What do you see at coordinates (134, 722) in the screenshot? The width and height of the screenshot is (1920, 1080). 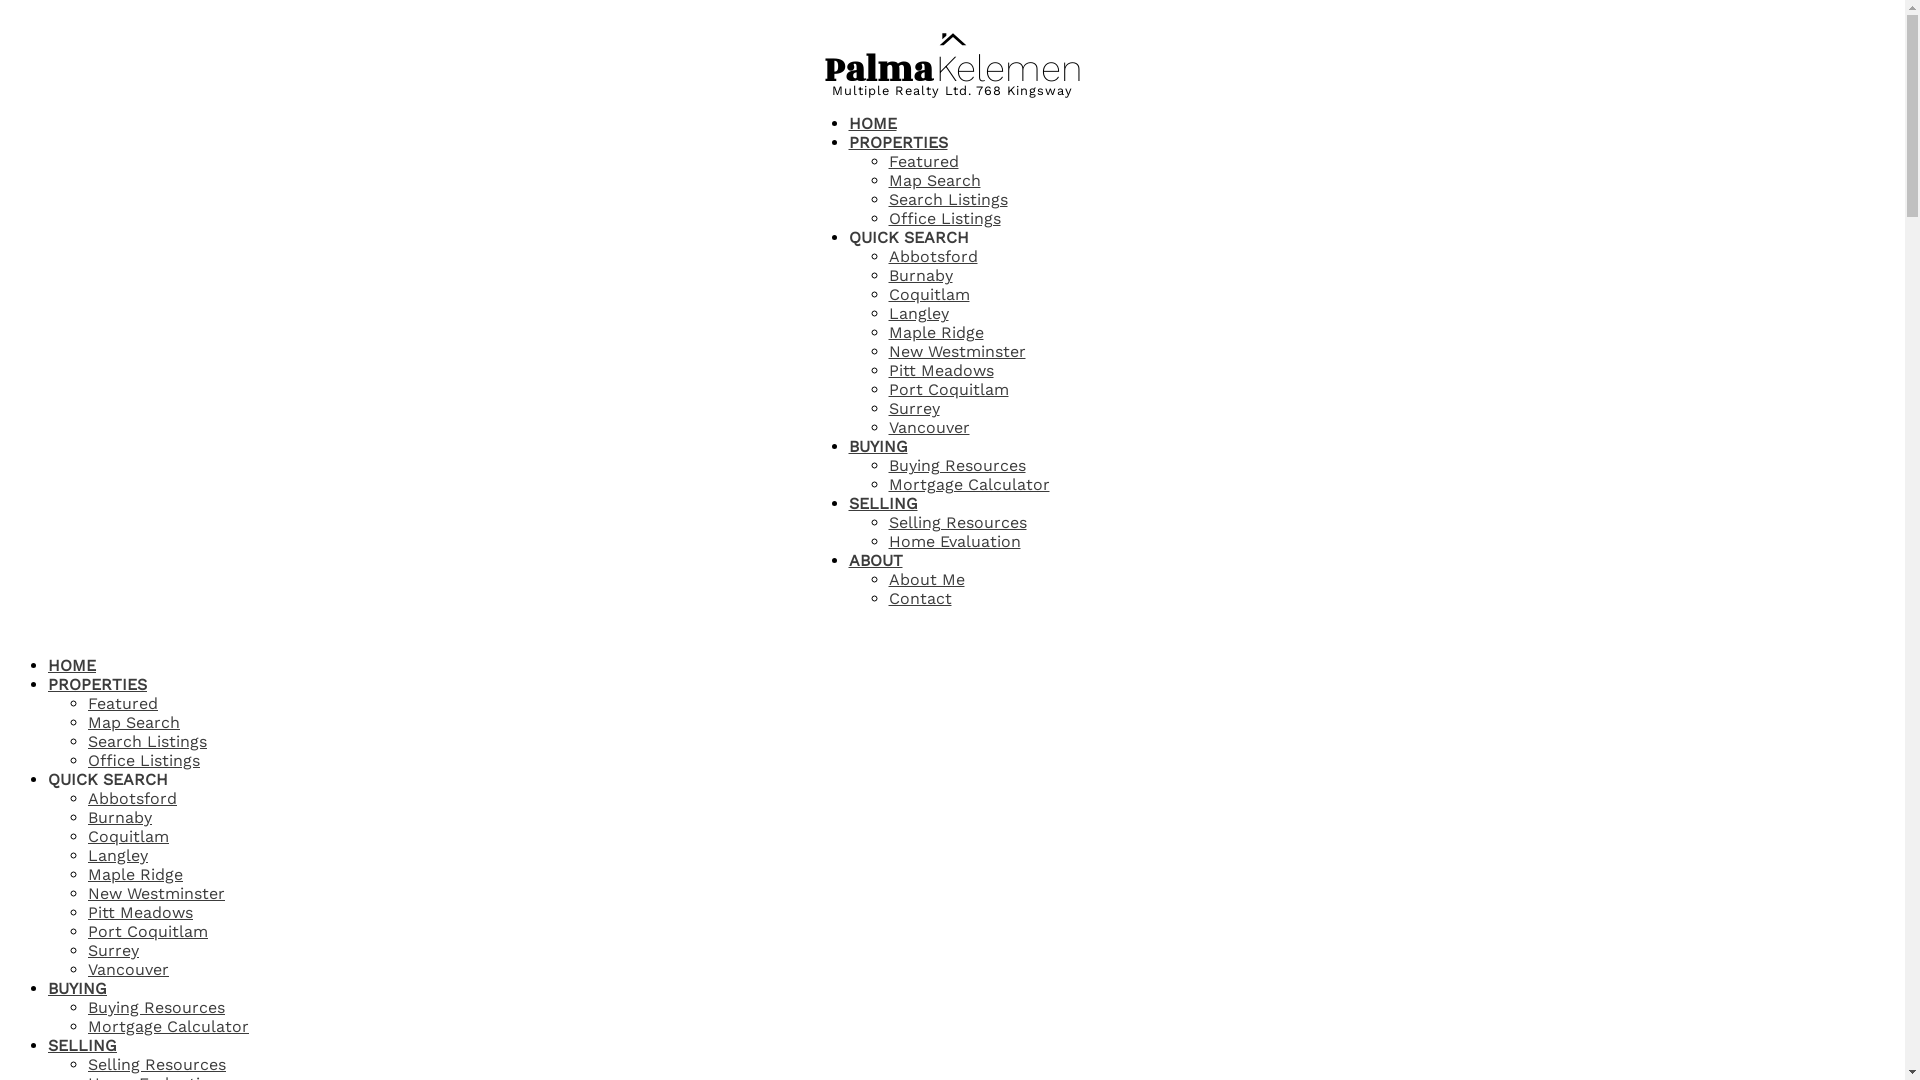 I see `Map Search` at bounding box center [134, 722].